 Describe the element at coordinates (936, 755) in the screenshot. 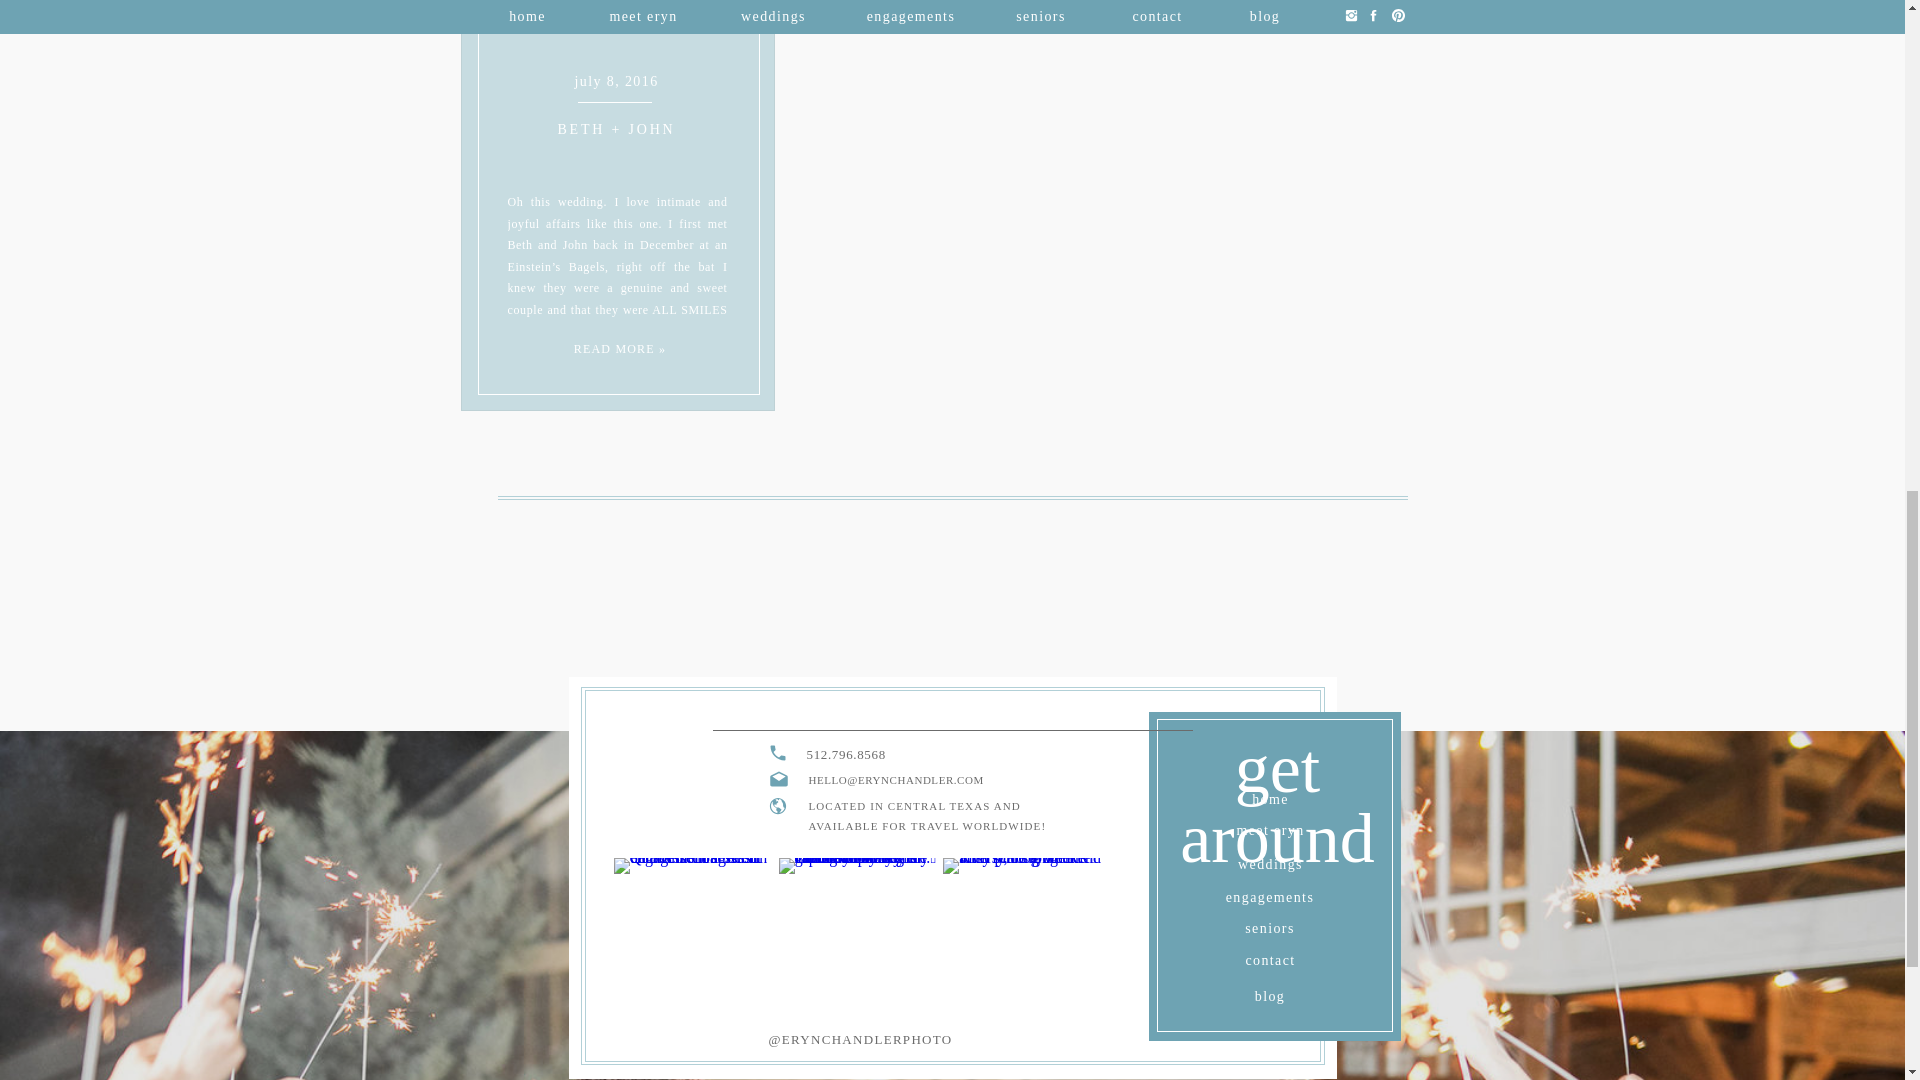

I see `512.796.8568` at that location.